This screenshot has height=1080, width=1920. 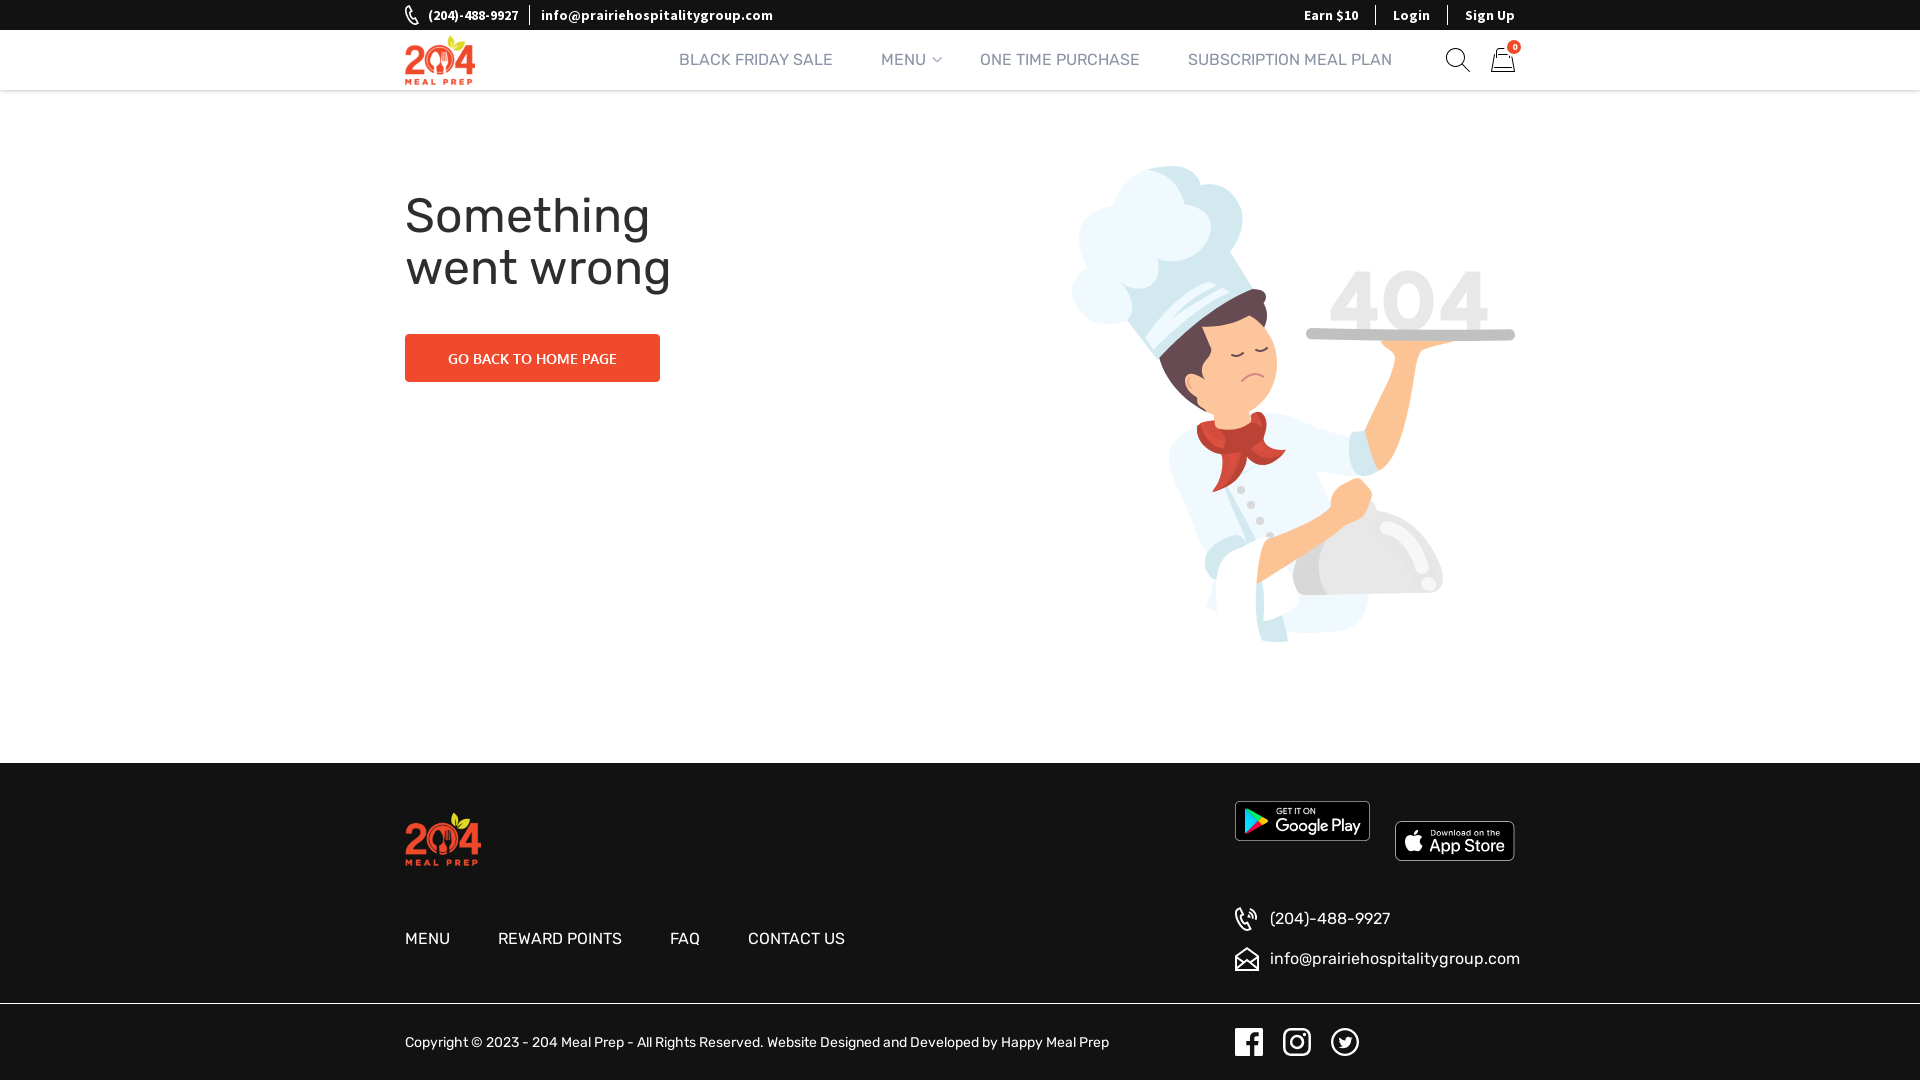 What do you see at coordinates (1294, 414) in the screenshot?
I see `Not found` at bounding box center [1294, 414].